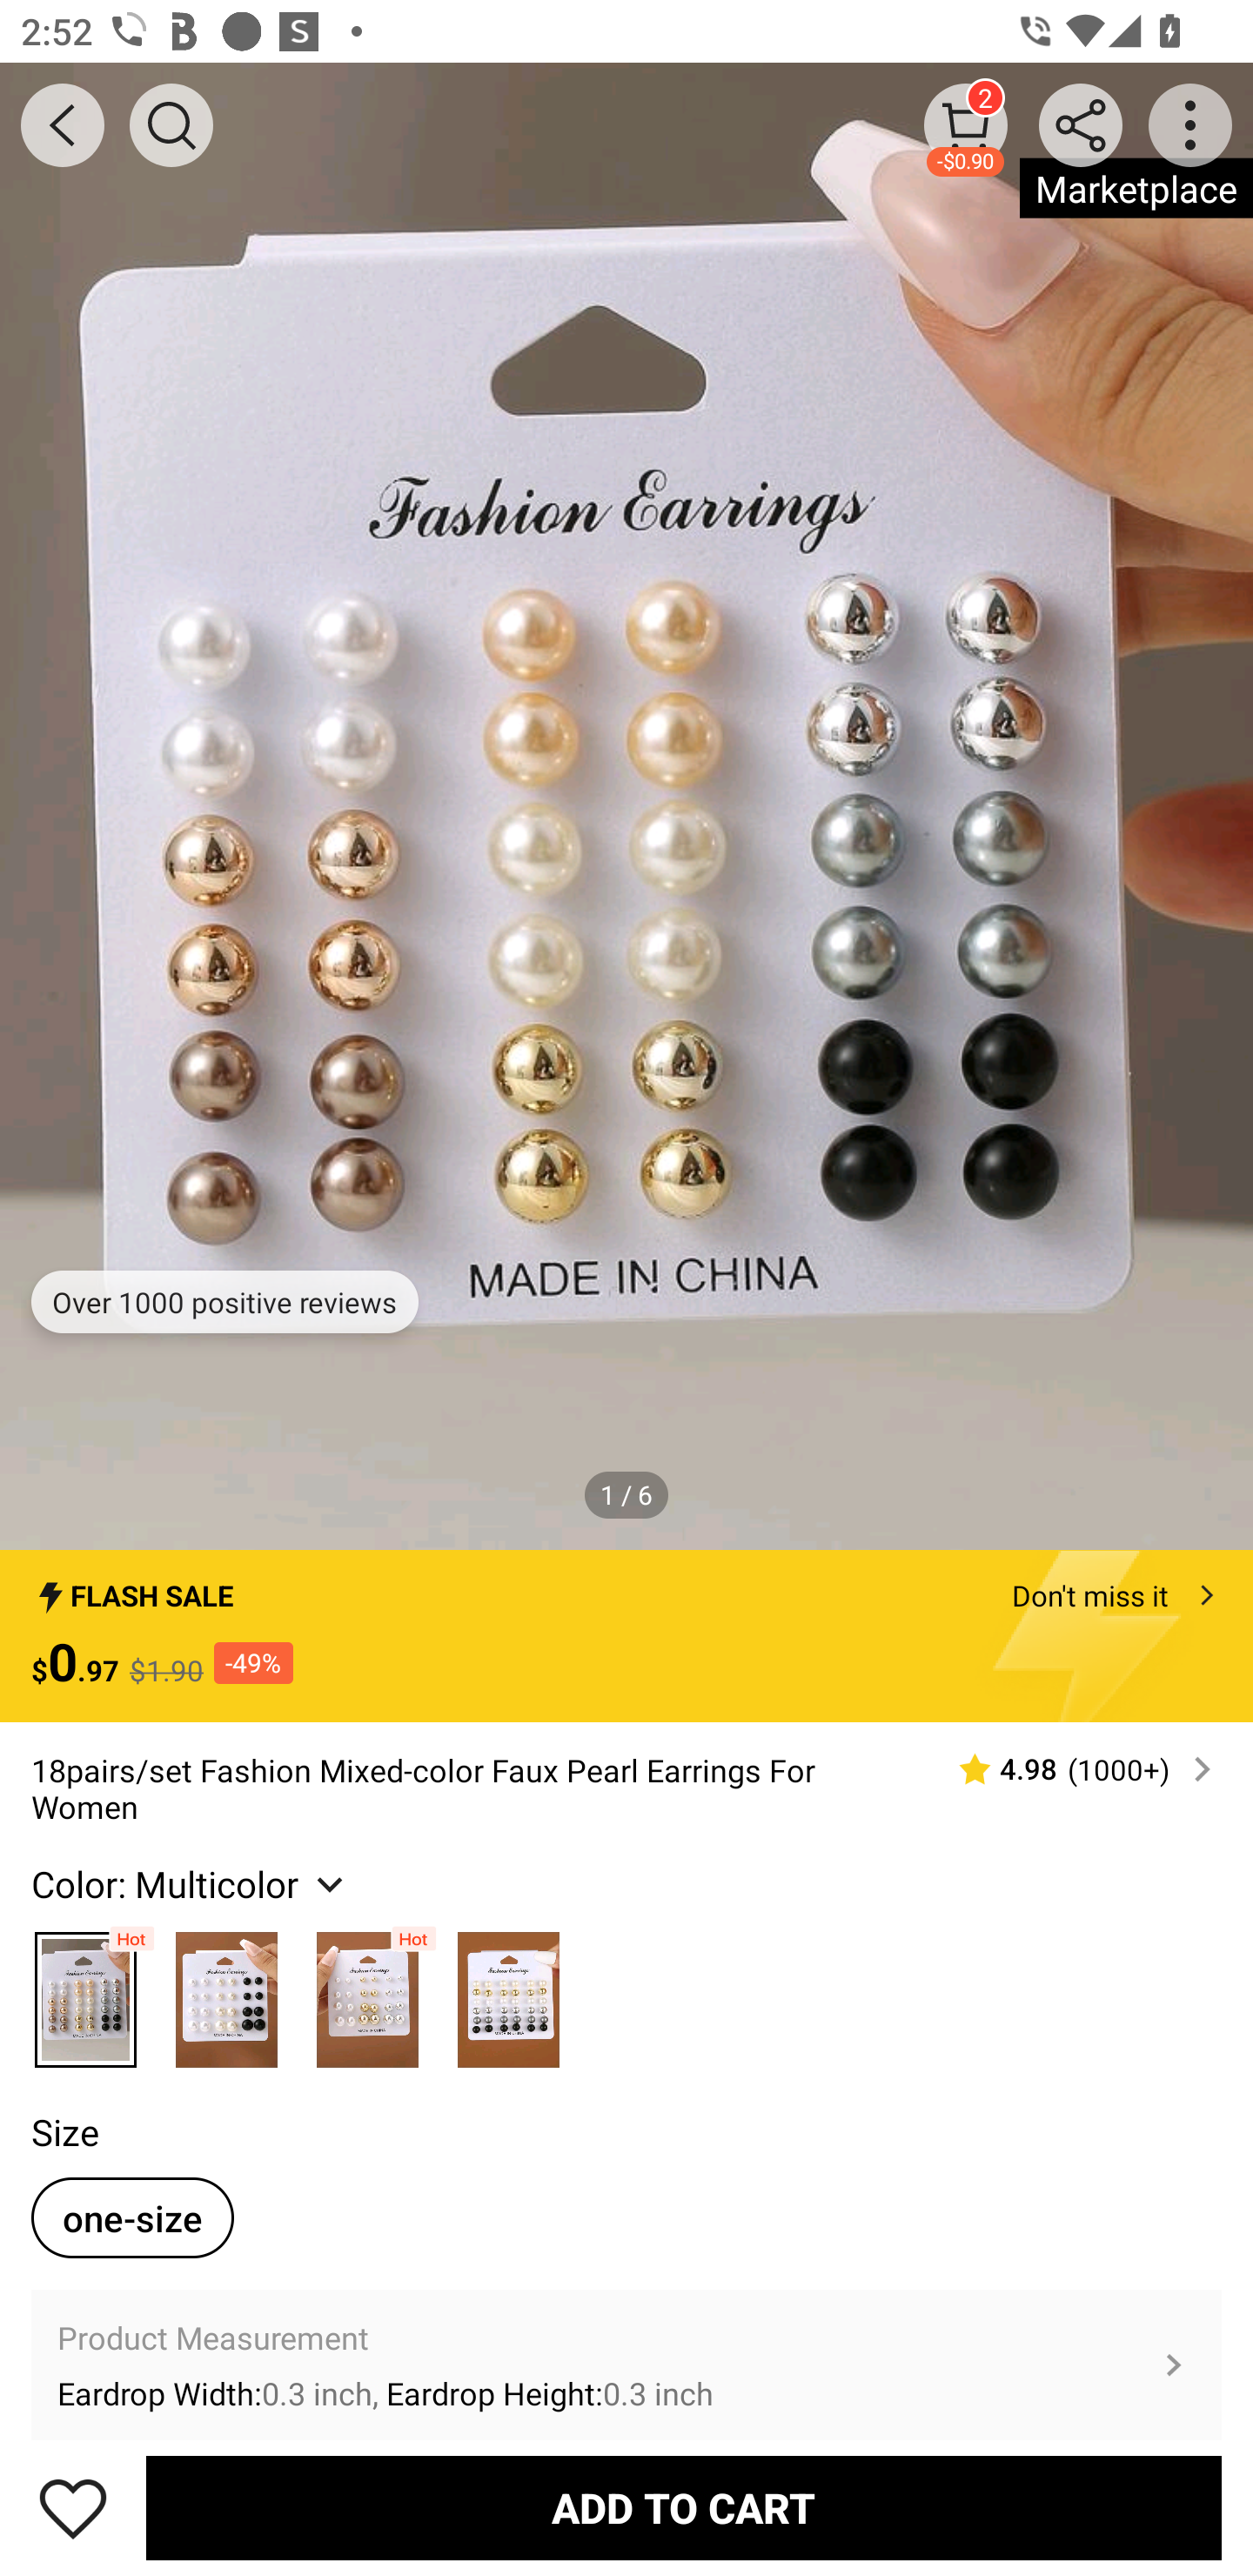 The height and width of the screenshot is (2576, 1253). I want to click on BACK, so click(63, 125).